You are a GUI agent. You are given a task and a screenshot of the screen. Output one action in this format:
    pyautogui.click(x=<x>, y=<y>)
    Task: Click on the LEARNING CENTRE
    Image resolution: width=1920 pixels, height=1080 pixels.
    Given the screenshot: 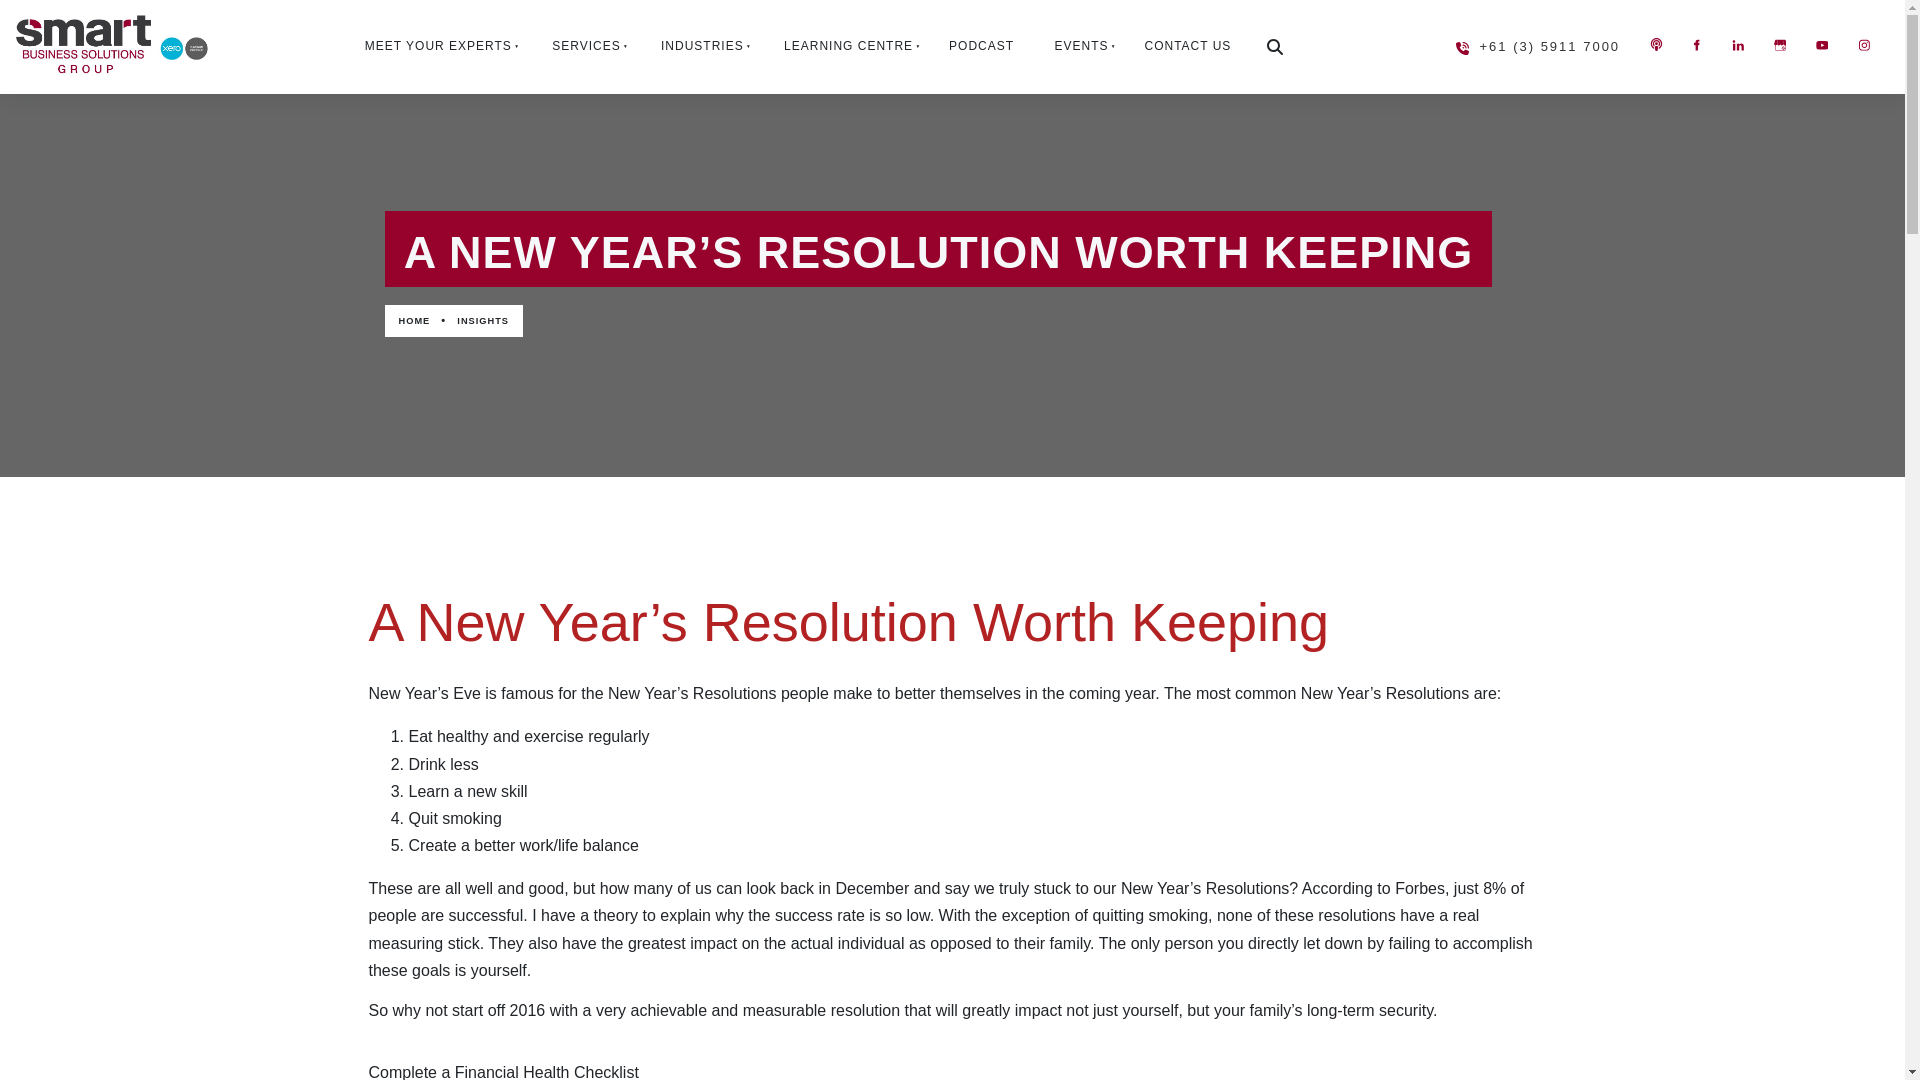 What is the action you would take?
    pyautogui.click(x=846, y=46)
    